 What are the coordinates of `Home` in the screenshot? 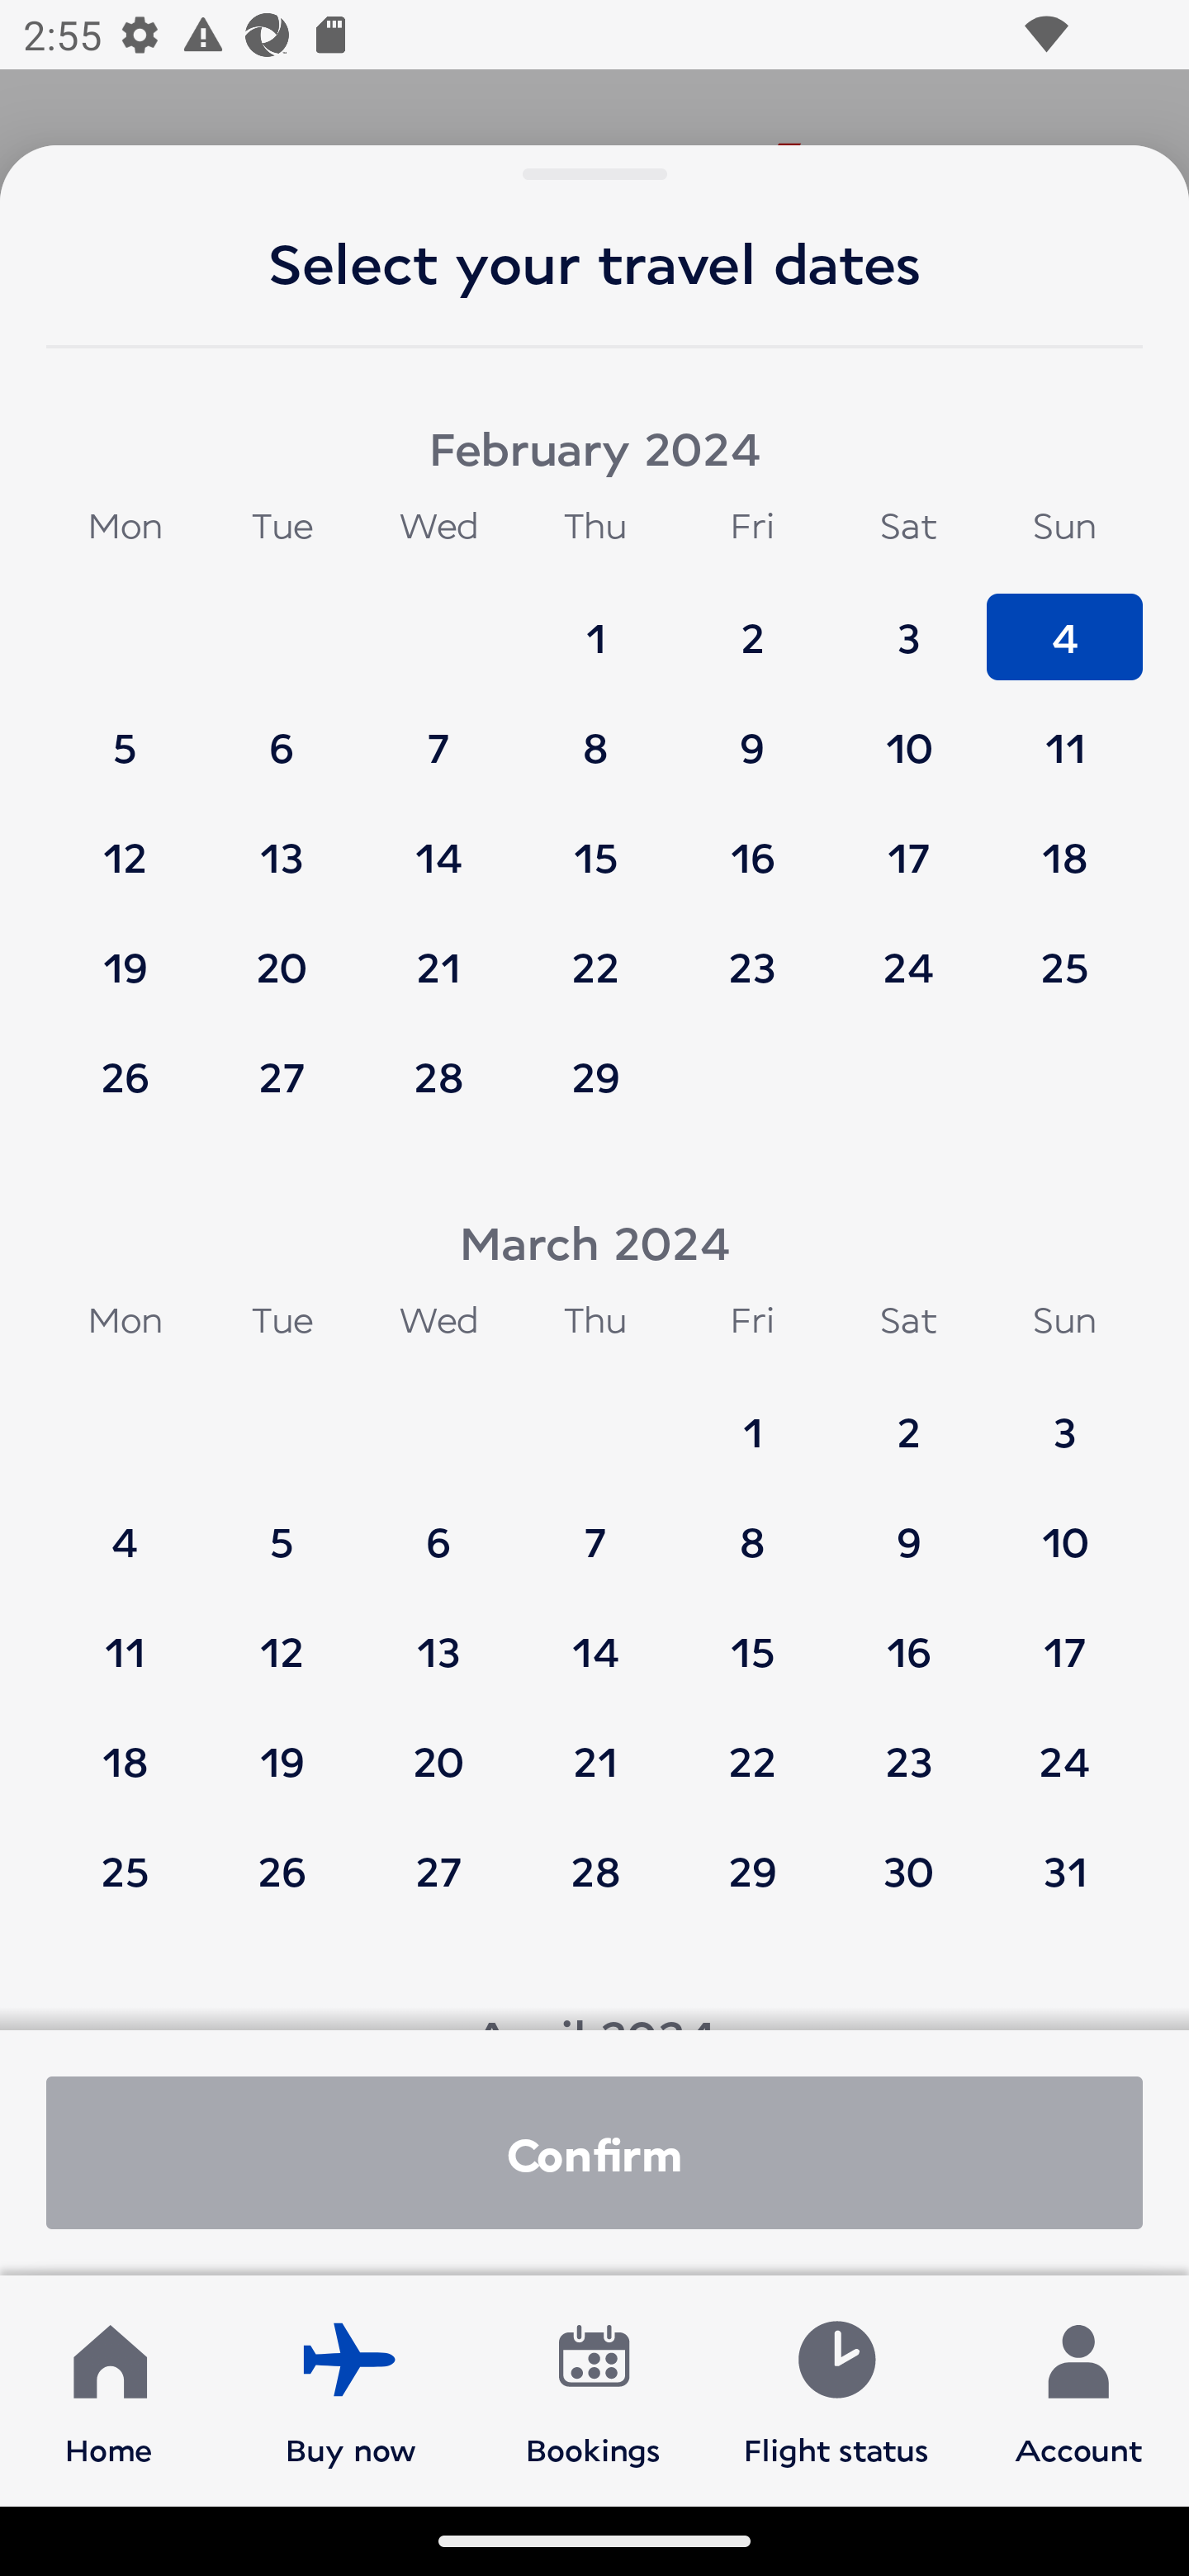 It's located at (109, 2389).